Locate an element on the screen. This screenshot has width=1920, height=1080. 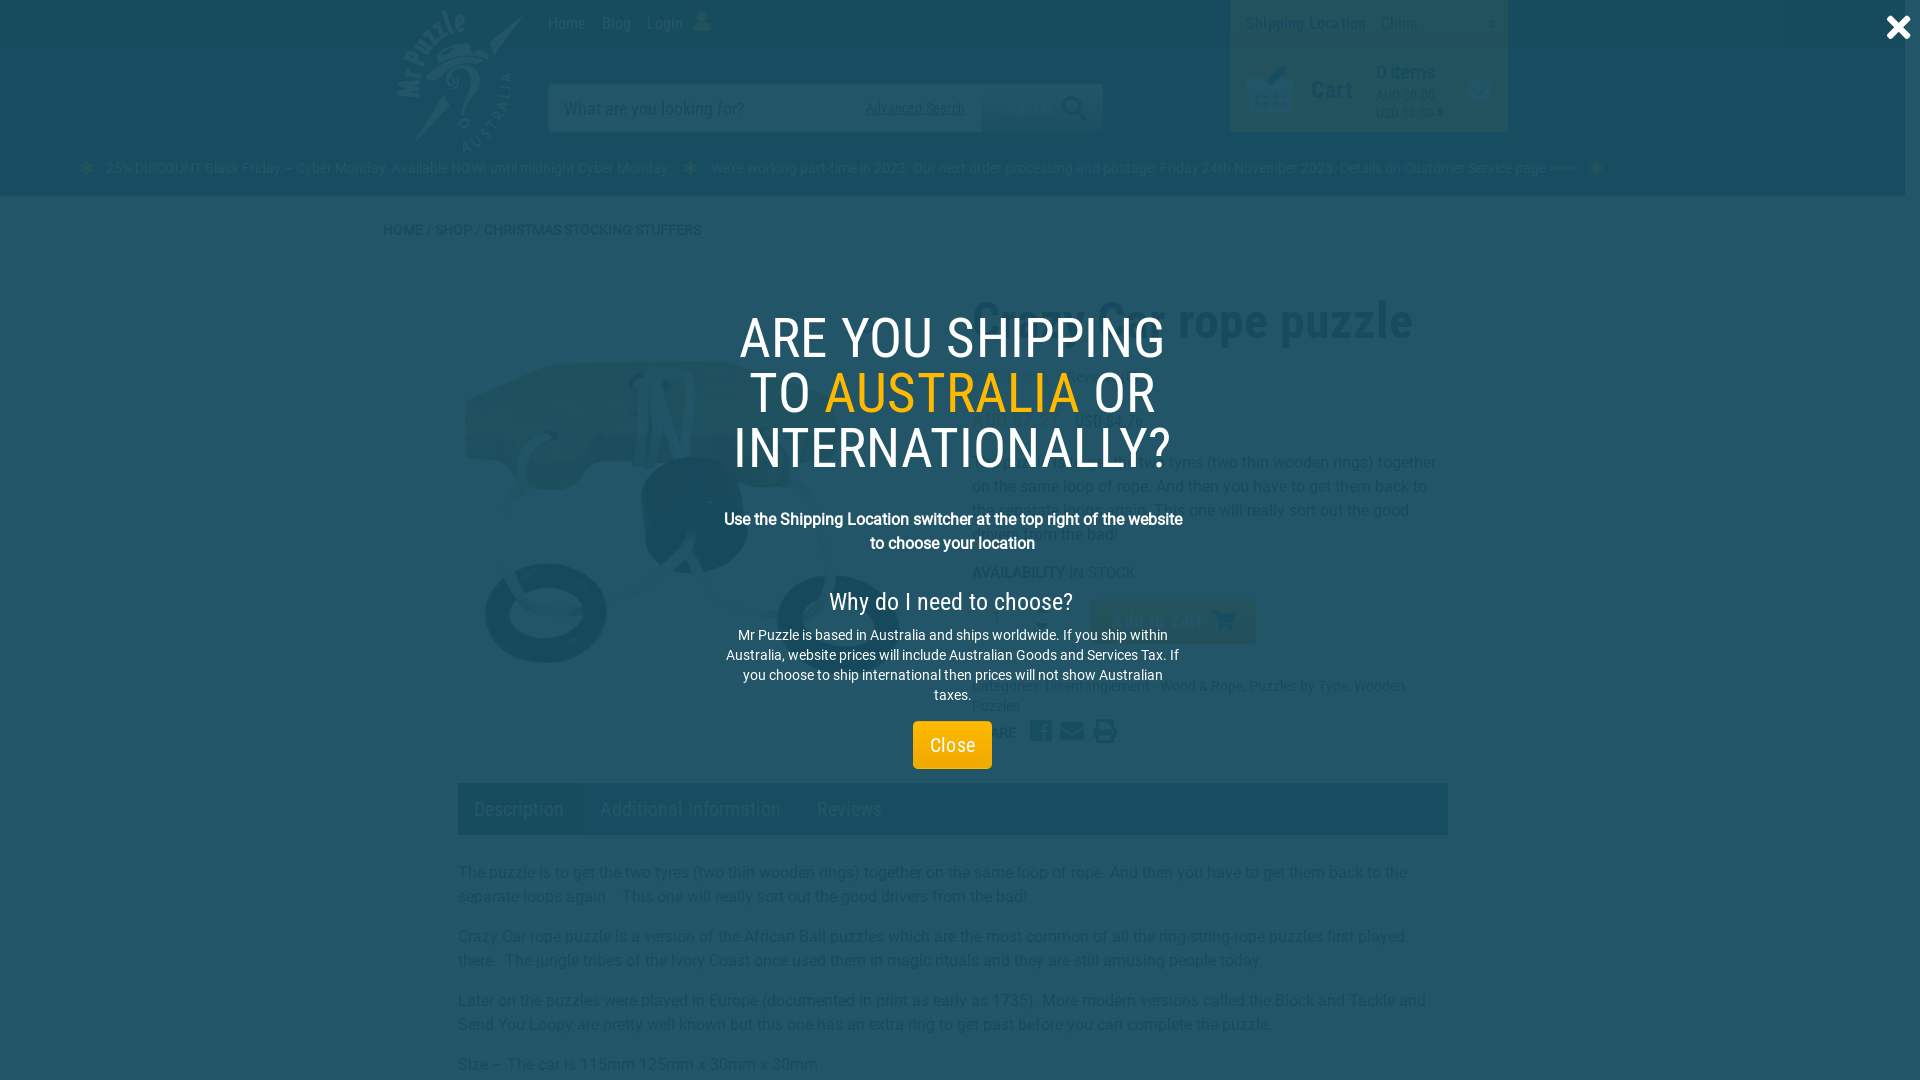
Puzzles by Type is located at coordinates (1298, 686).